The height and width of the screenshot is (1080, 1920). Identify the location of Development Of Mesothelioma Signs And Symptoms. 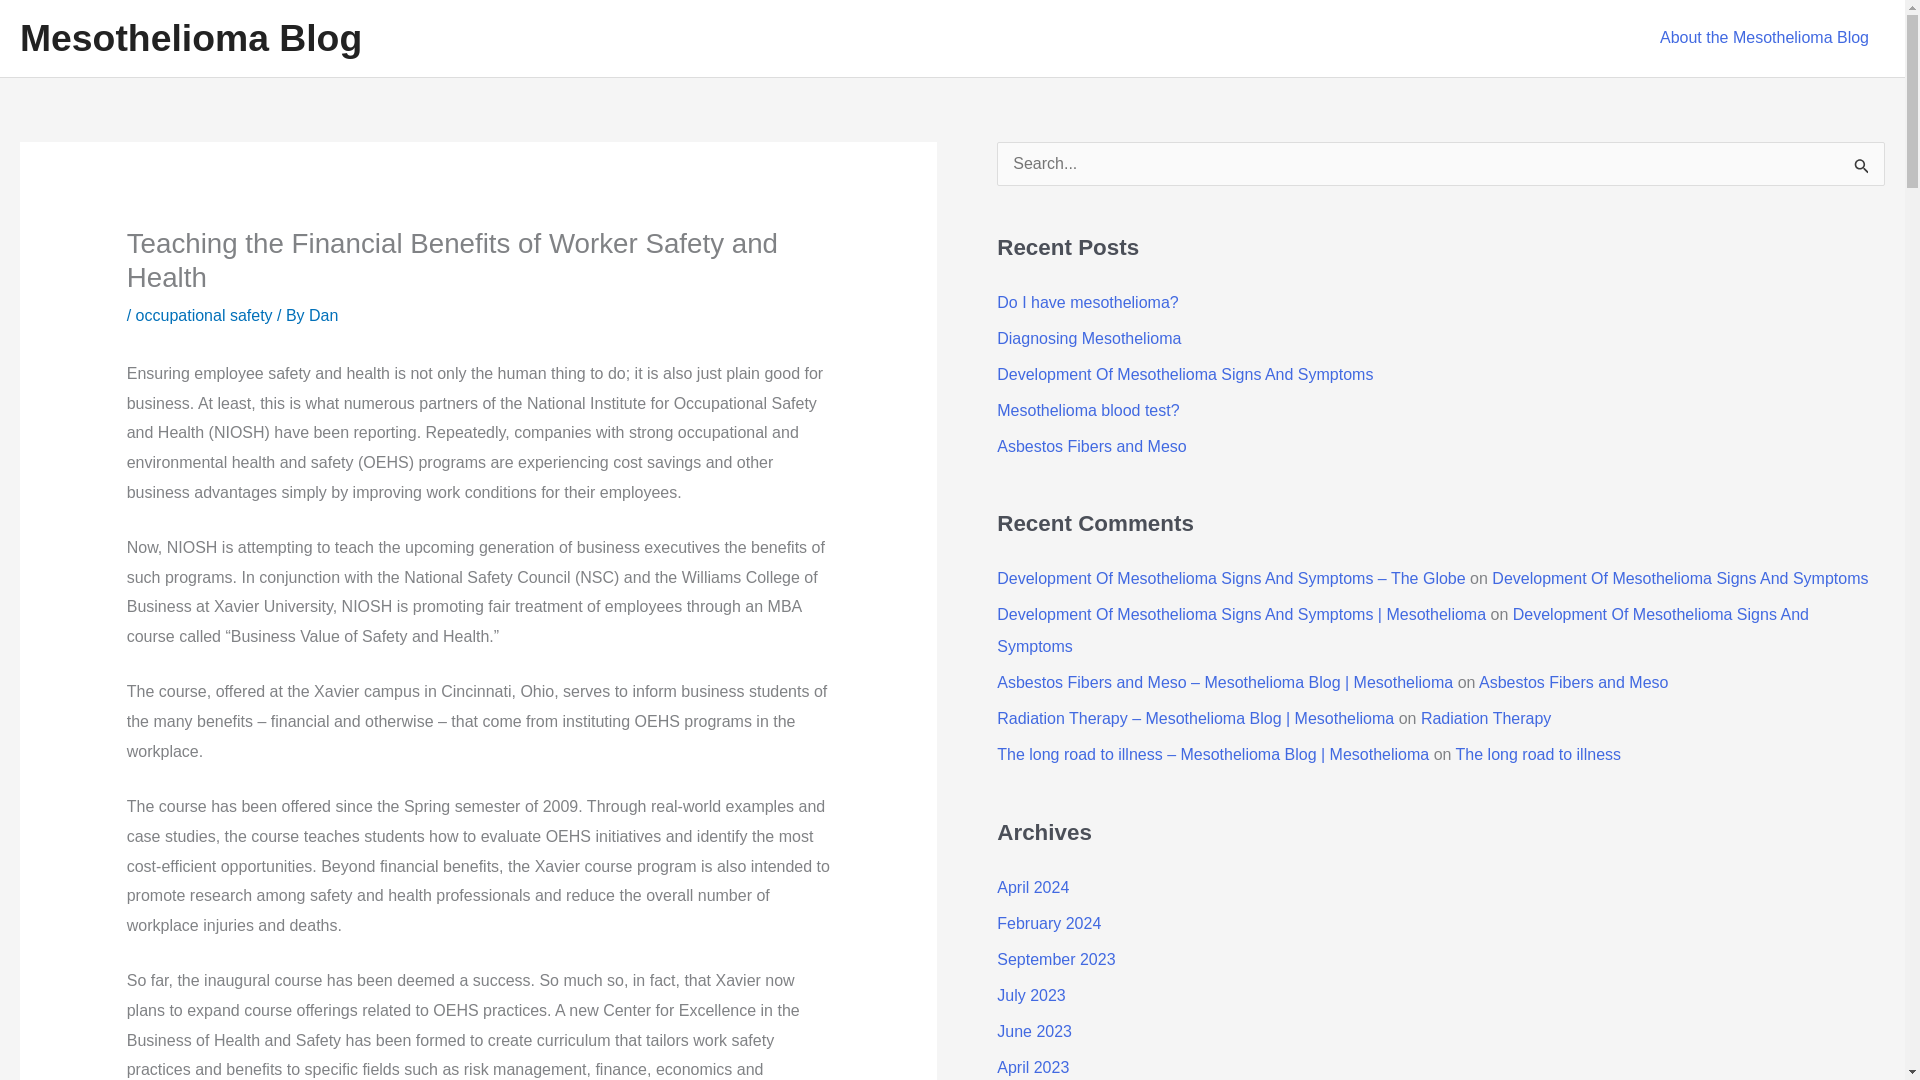
(1184, 374).